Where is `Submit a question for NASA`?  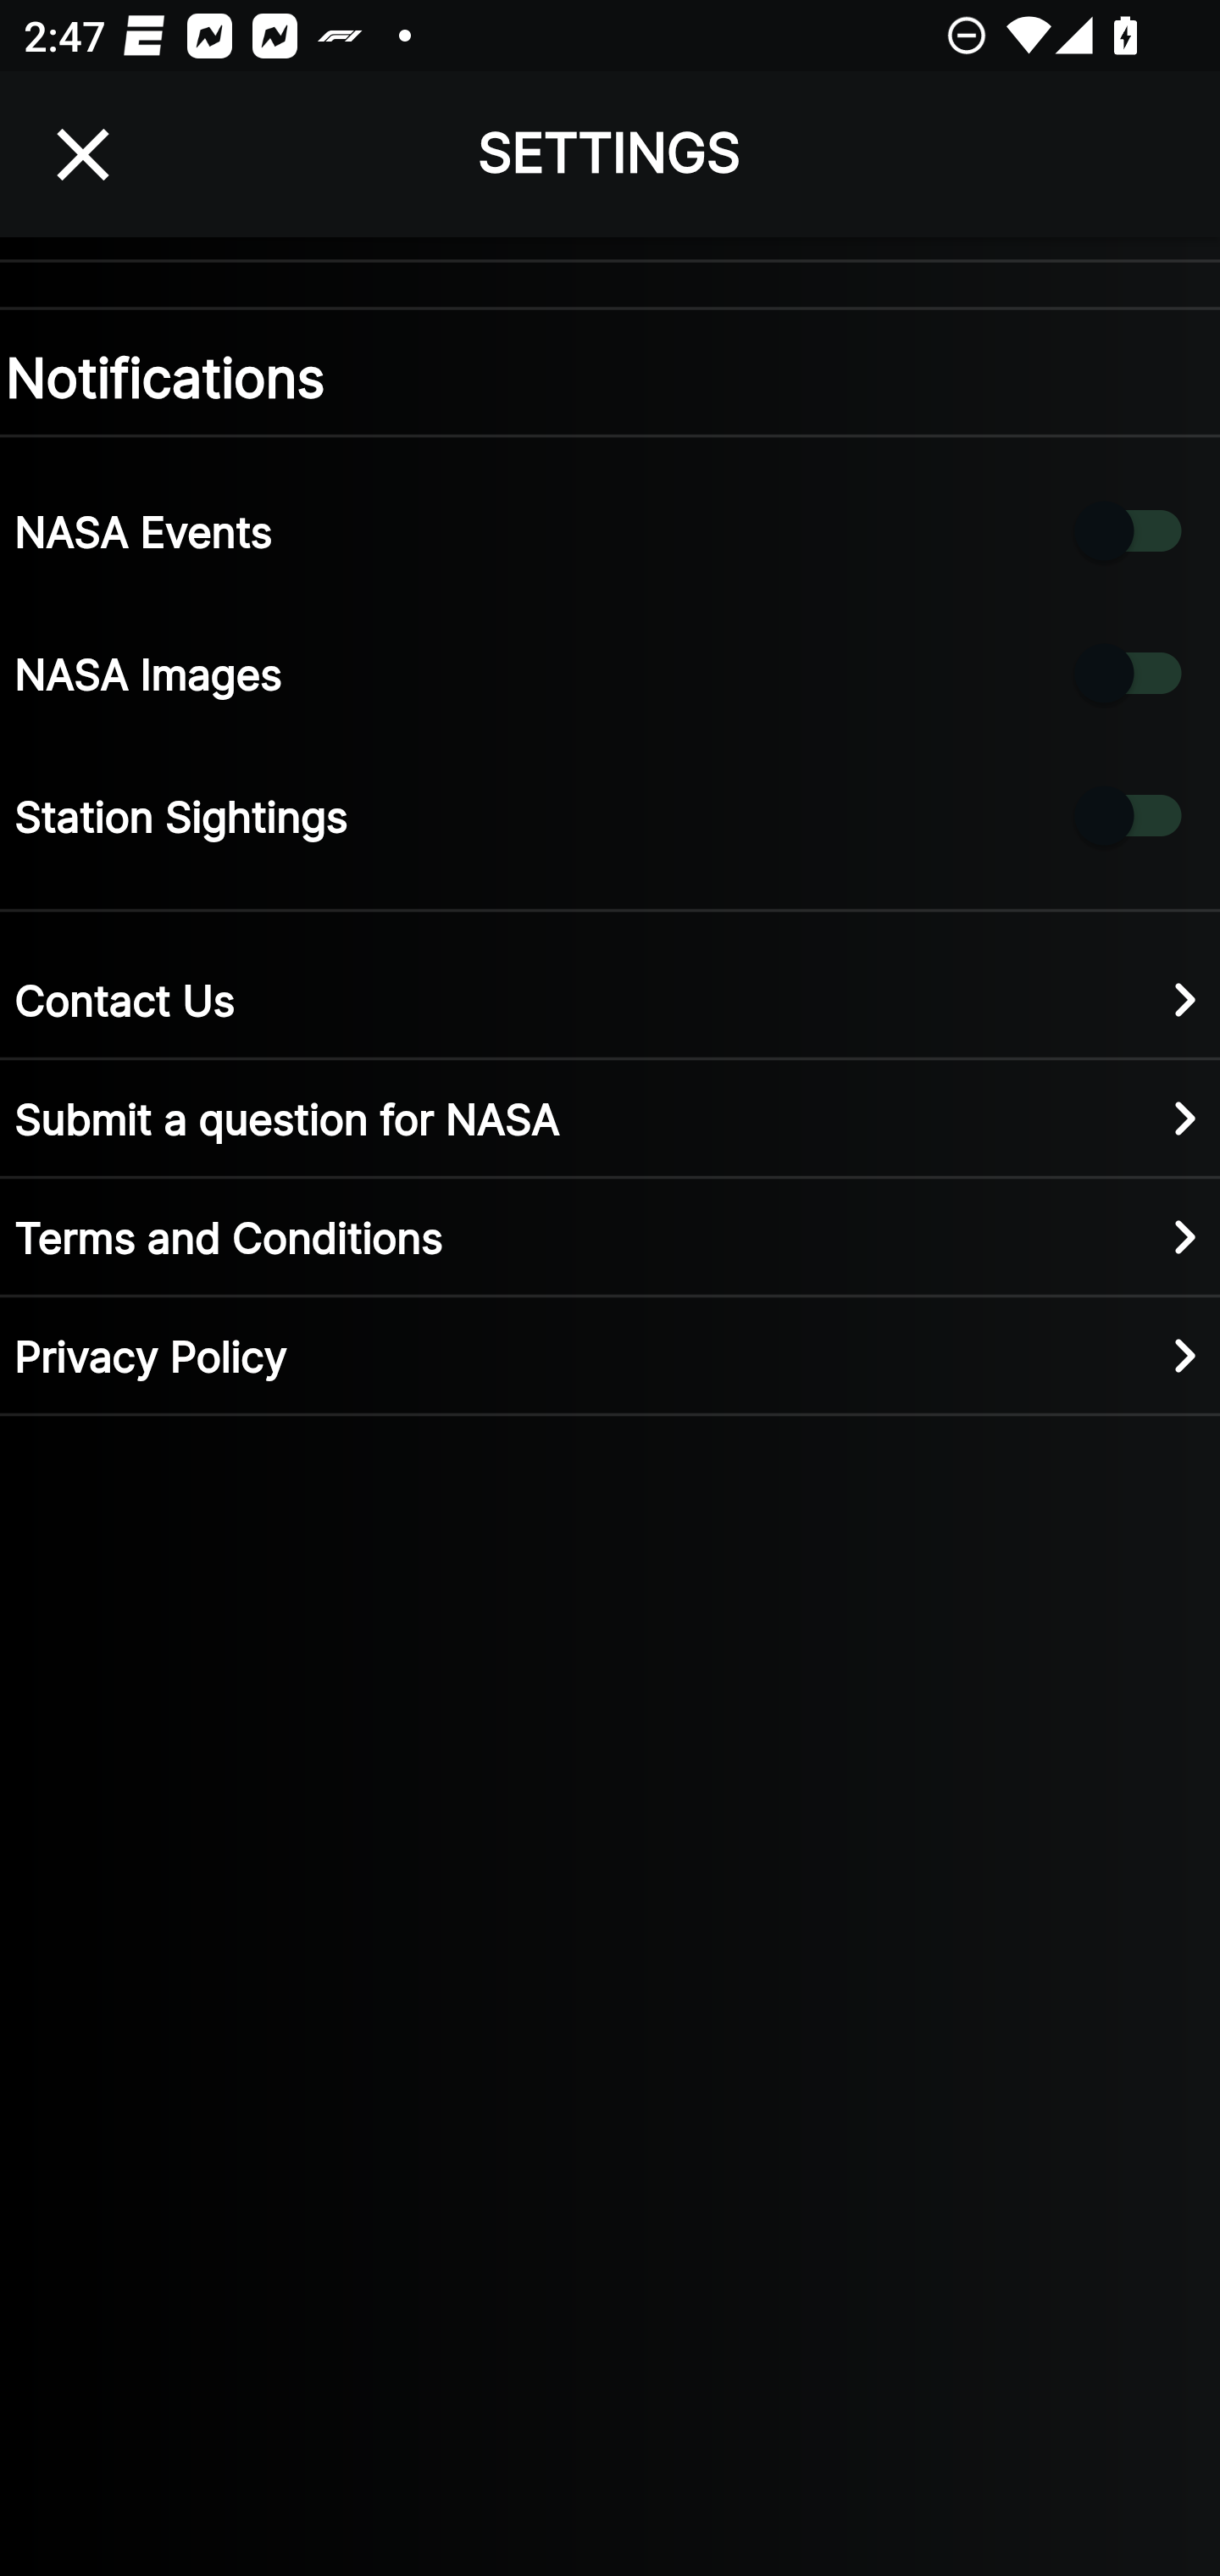
Submit a question for NASA is located at coordinates (610, 1117).